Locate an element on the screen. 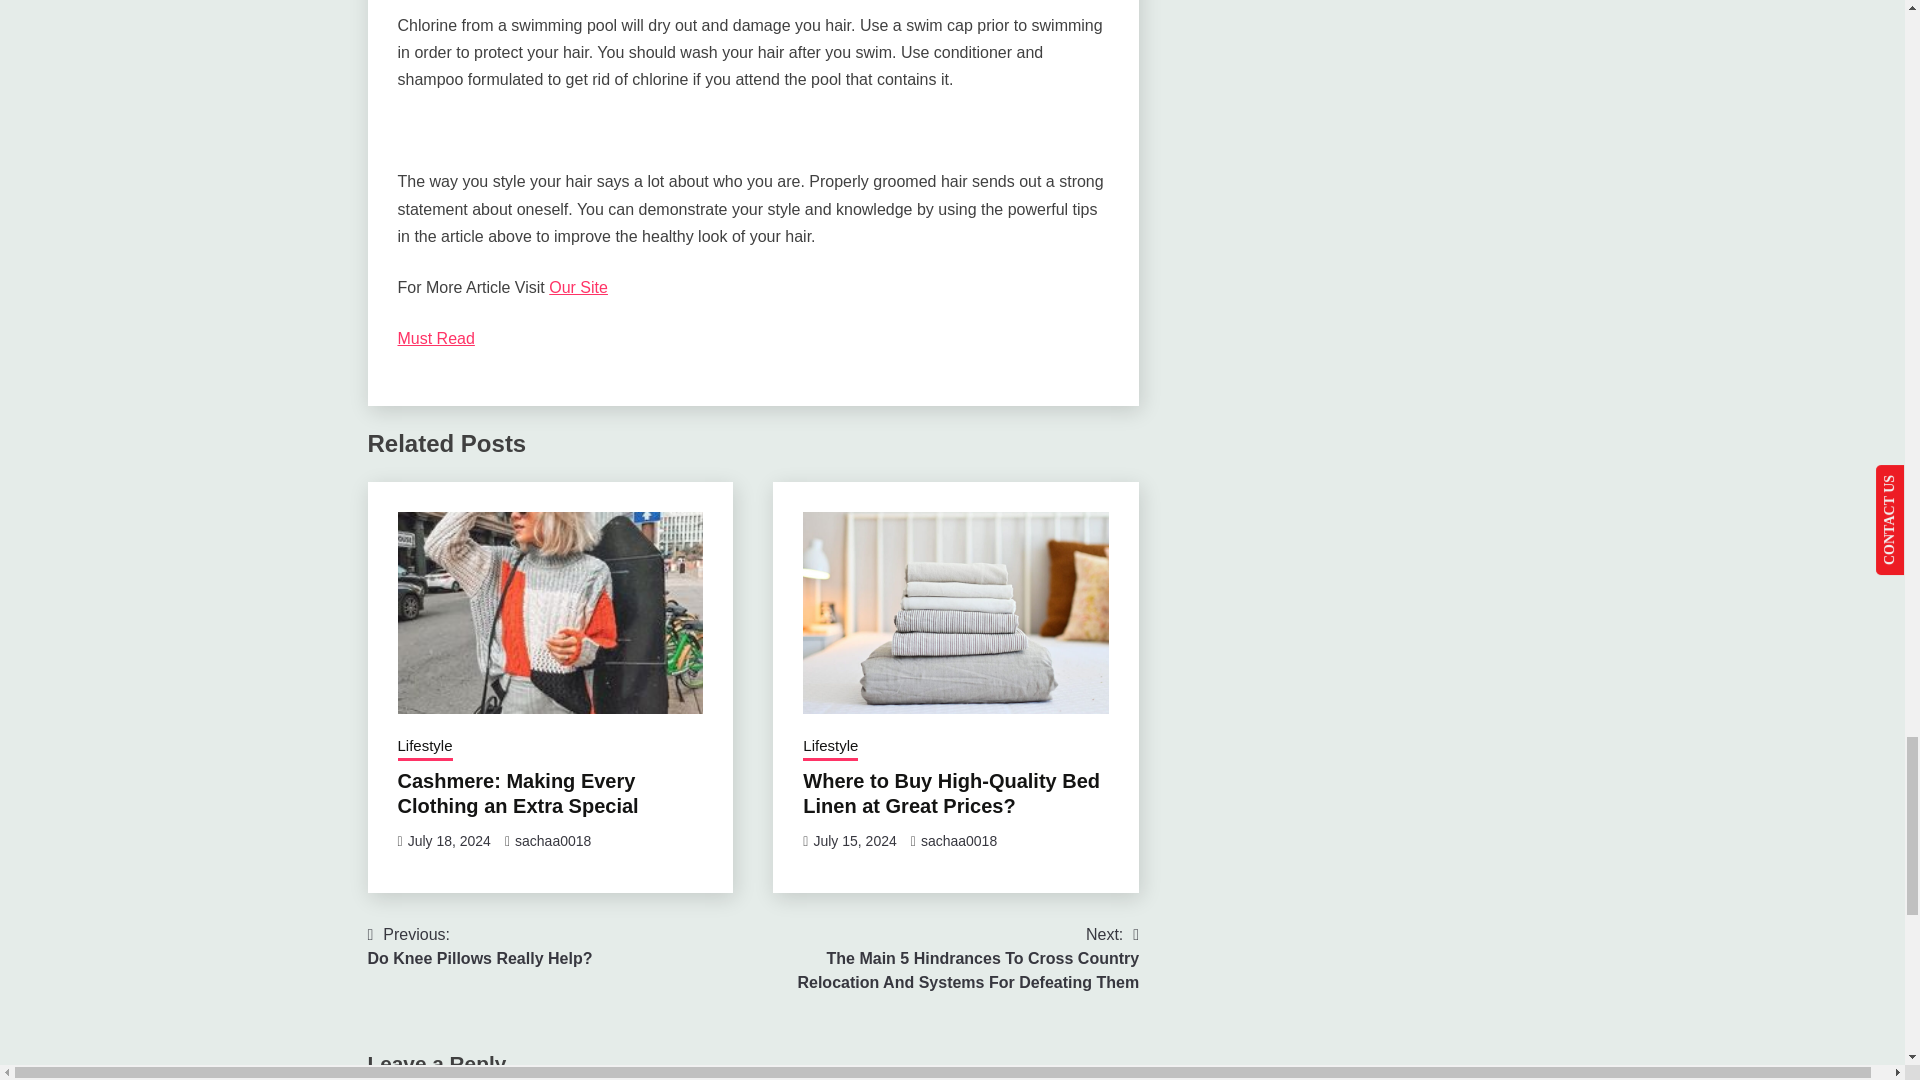 The height and width of the screenshot is (1080, 1920). Our Site is located at coordinates (578, 286).